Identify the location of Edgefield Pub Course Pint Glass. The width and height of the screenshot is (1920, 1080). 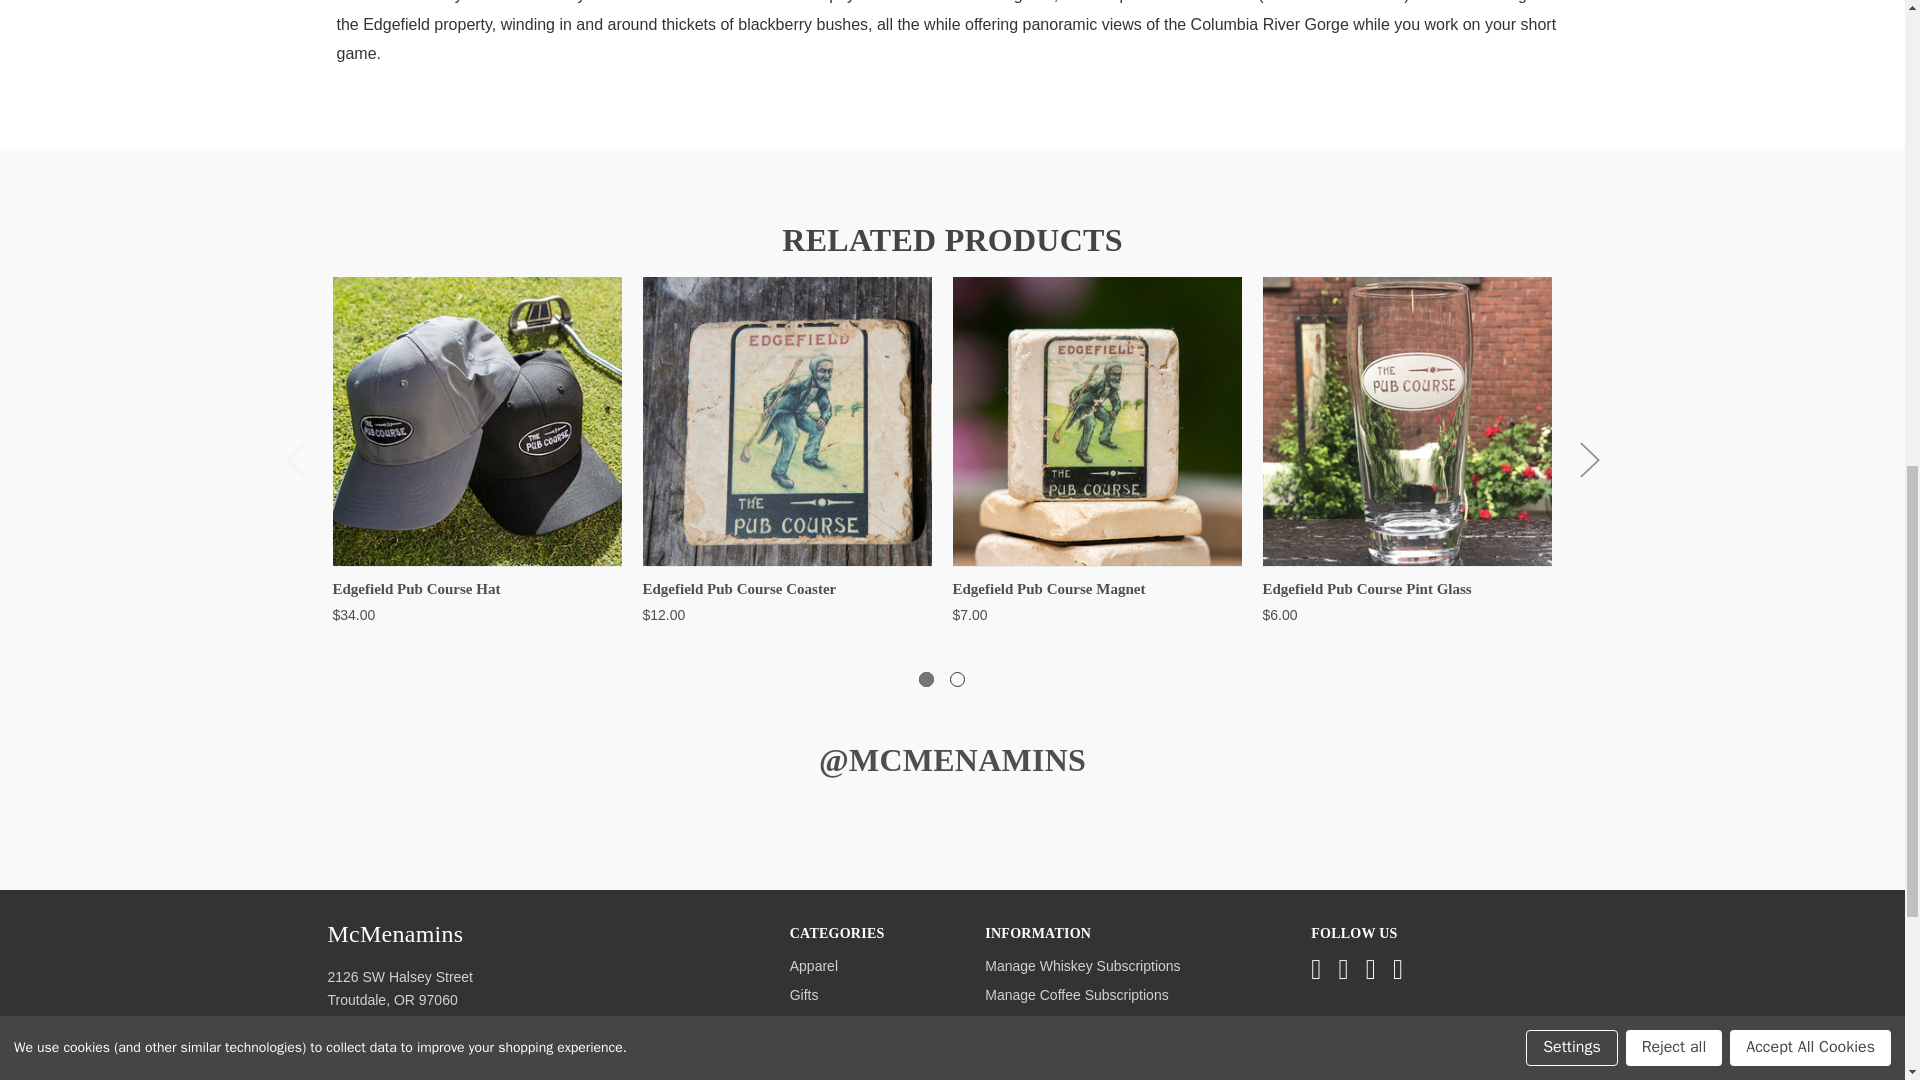
(1406, 420).